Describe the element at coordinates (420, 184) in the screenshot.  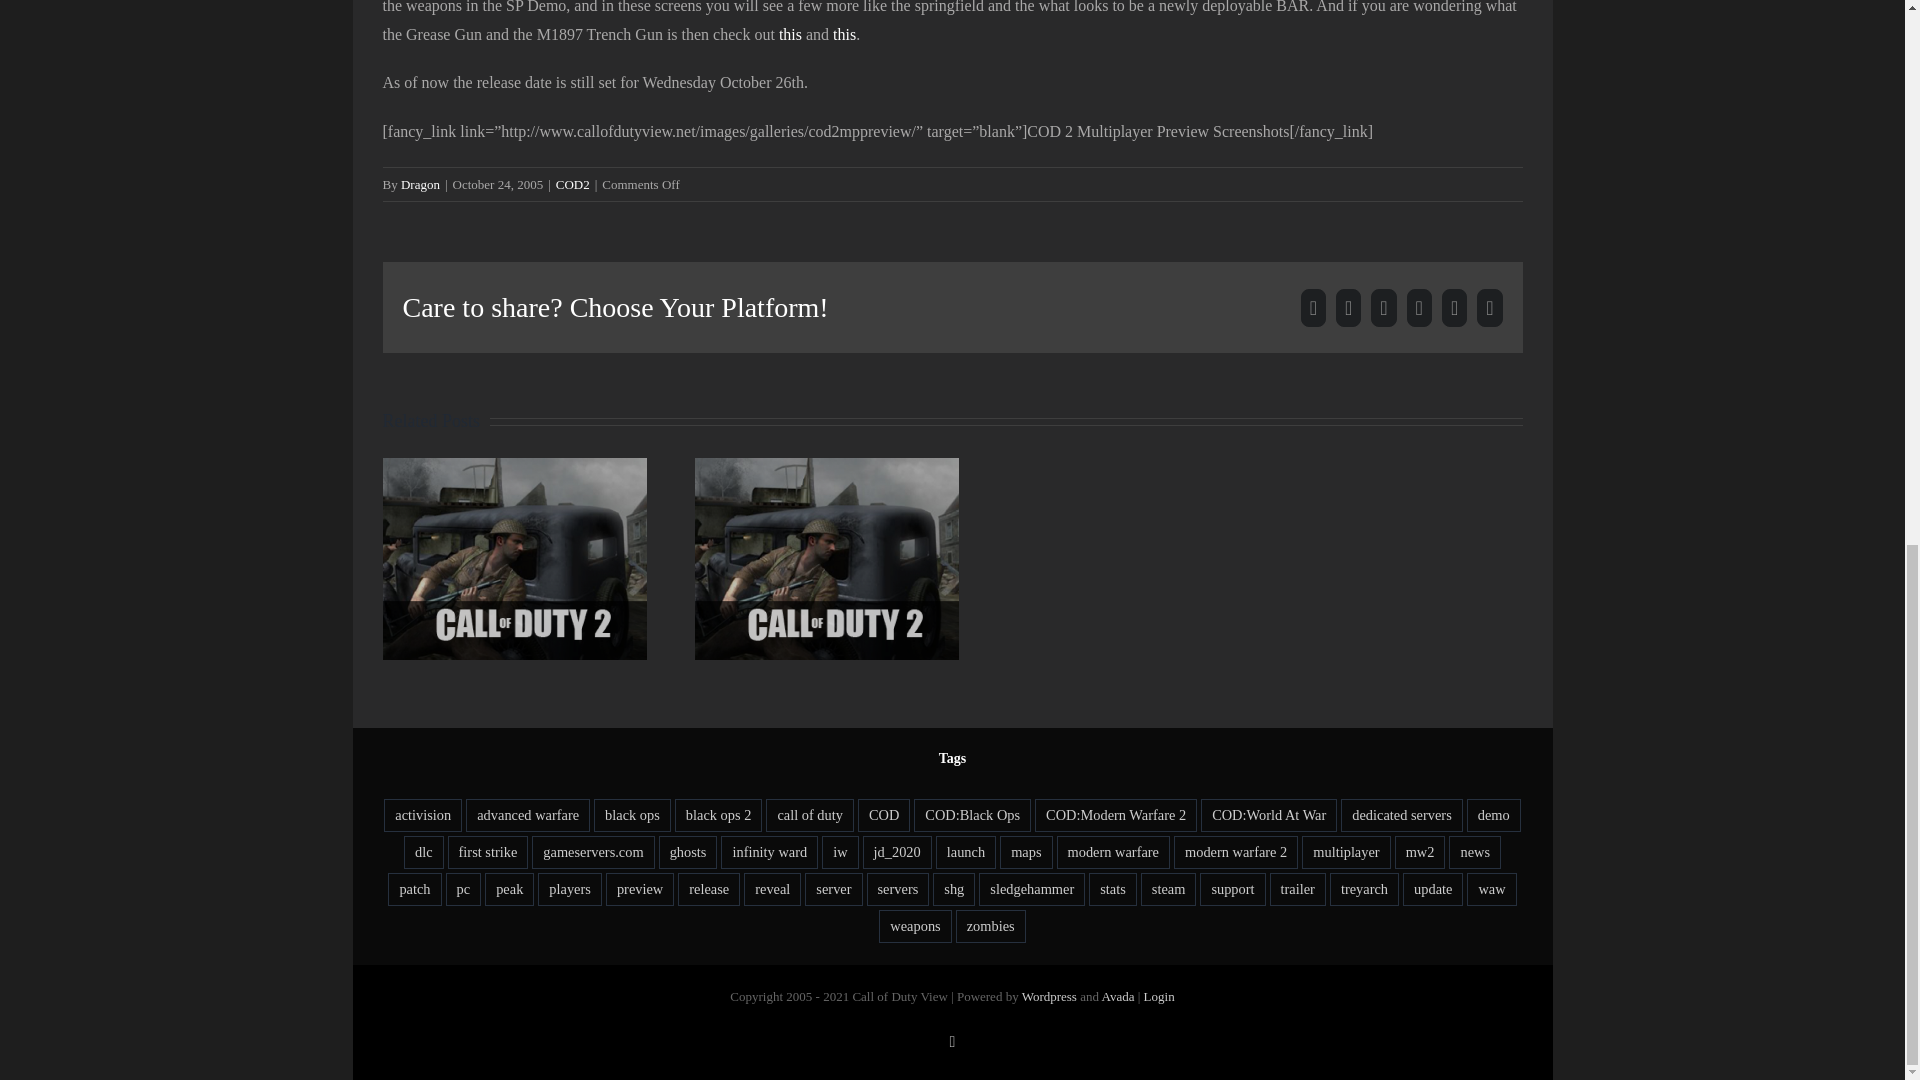
I see `Dragon` at that location.